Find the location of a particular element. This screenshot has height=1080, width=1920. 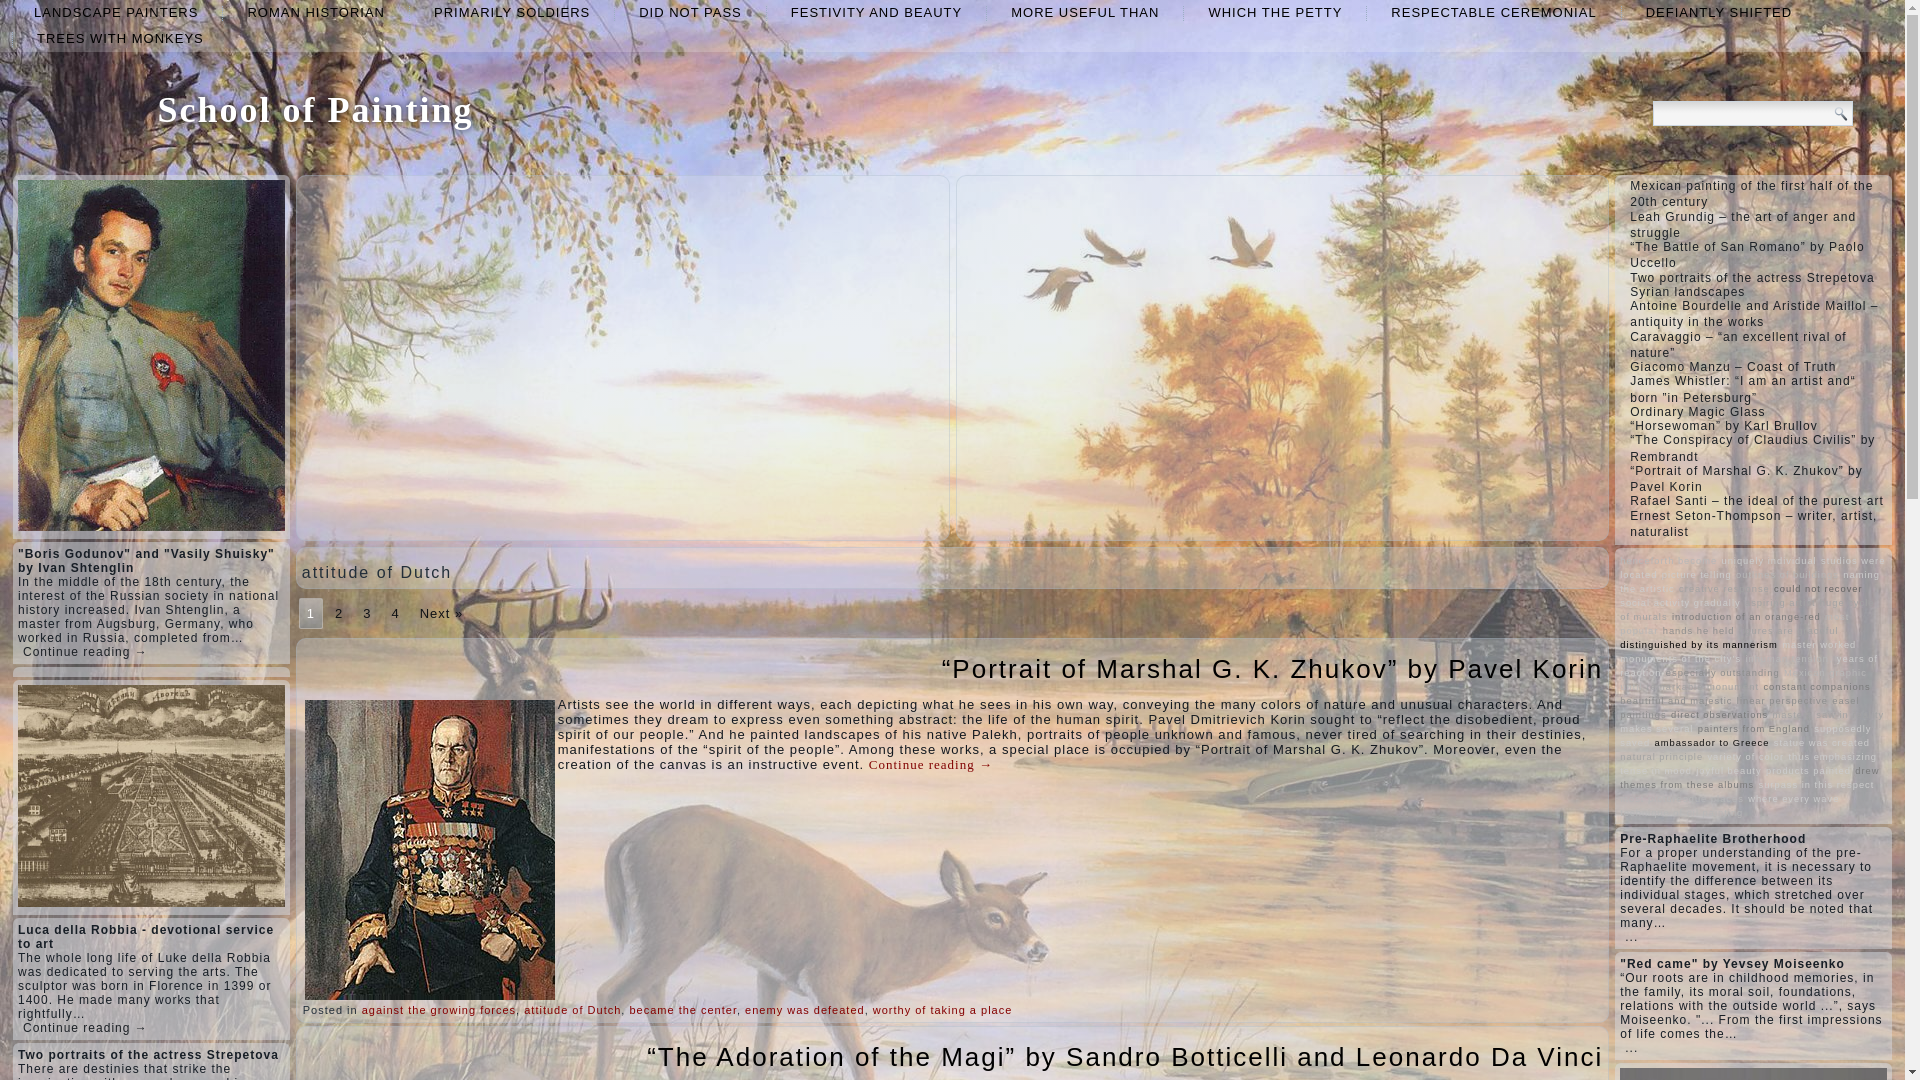

against the growing forces is located at coordinates (439, 1010).